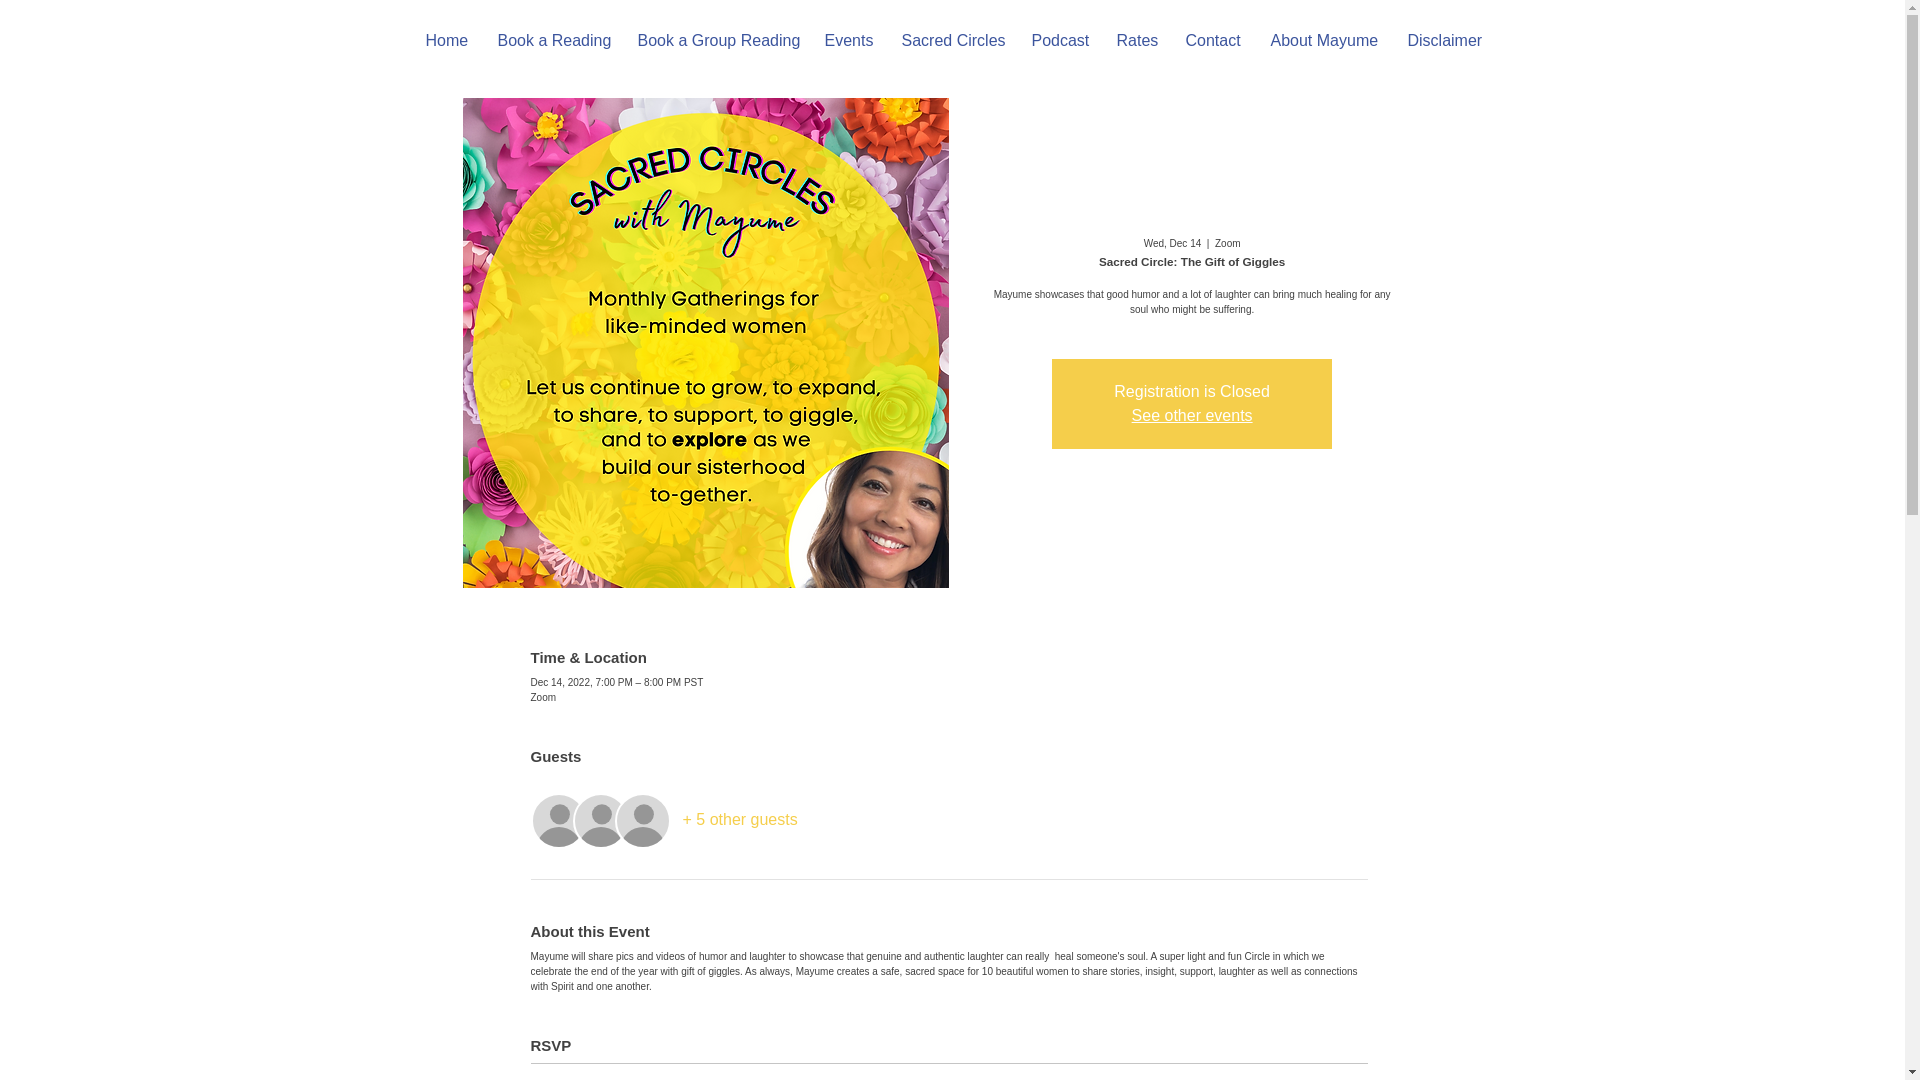 Image resolution: width=1920 pixels, height=1080 pixels. What do you see at coordinates (1212, 40) in the screenshot?
I see `Contact` at bounding box center [1212, 40].